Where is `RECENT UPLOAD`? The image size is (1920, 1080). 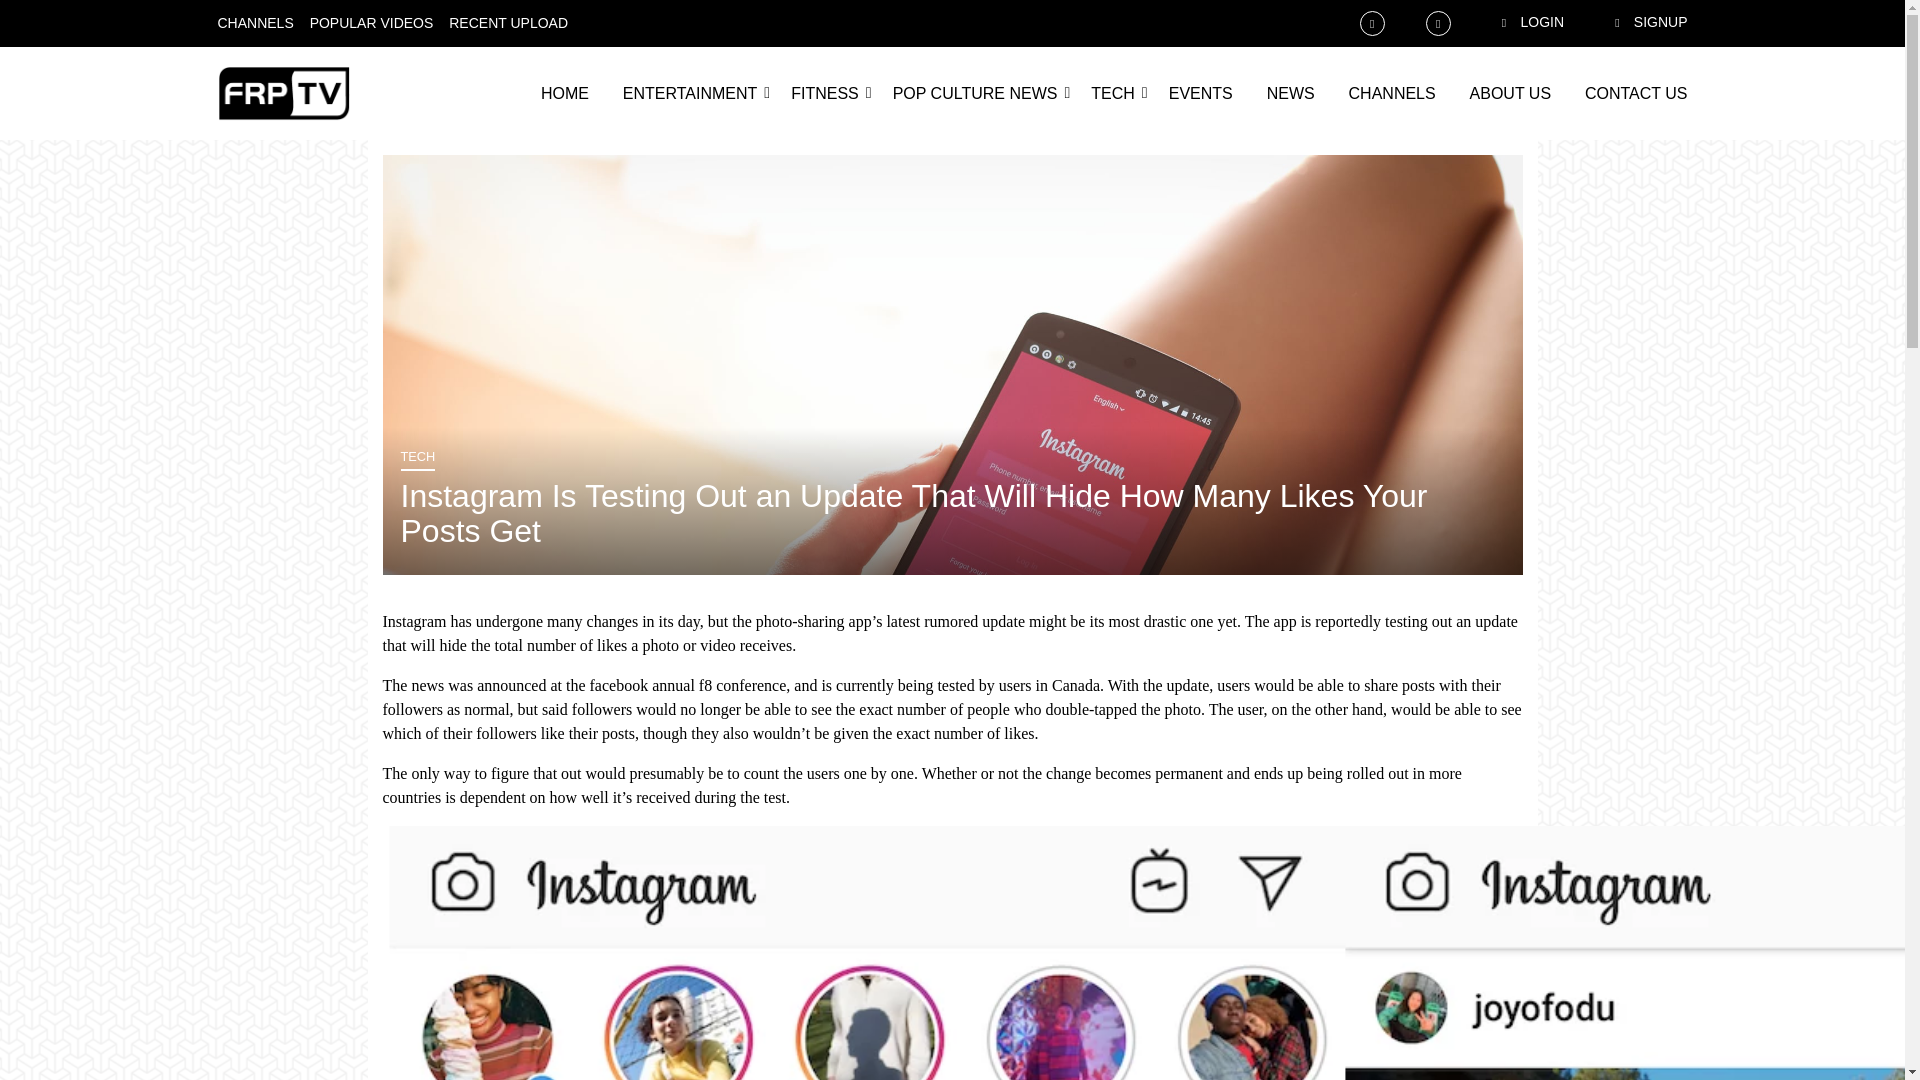
RECENT UPLOAD is located at coordinates (508, 23).